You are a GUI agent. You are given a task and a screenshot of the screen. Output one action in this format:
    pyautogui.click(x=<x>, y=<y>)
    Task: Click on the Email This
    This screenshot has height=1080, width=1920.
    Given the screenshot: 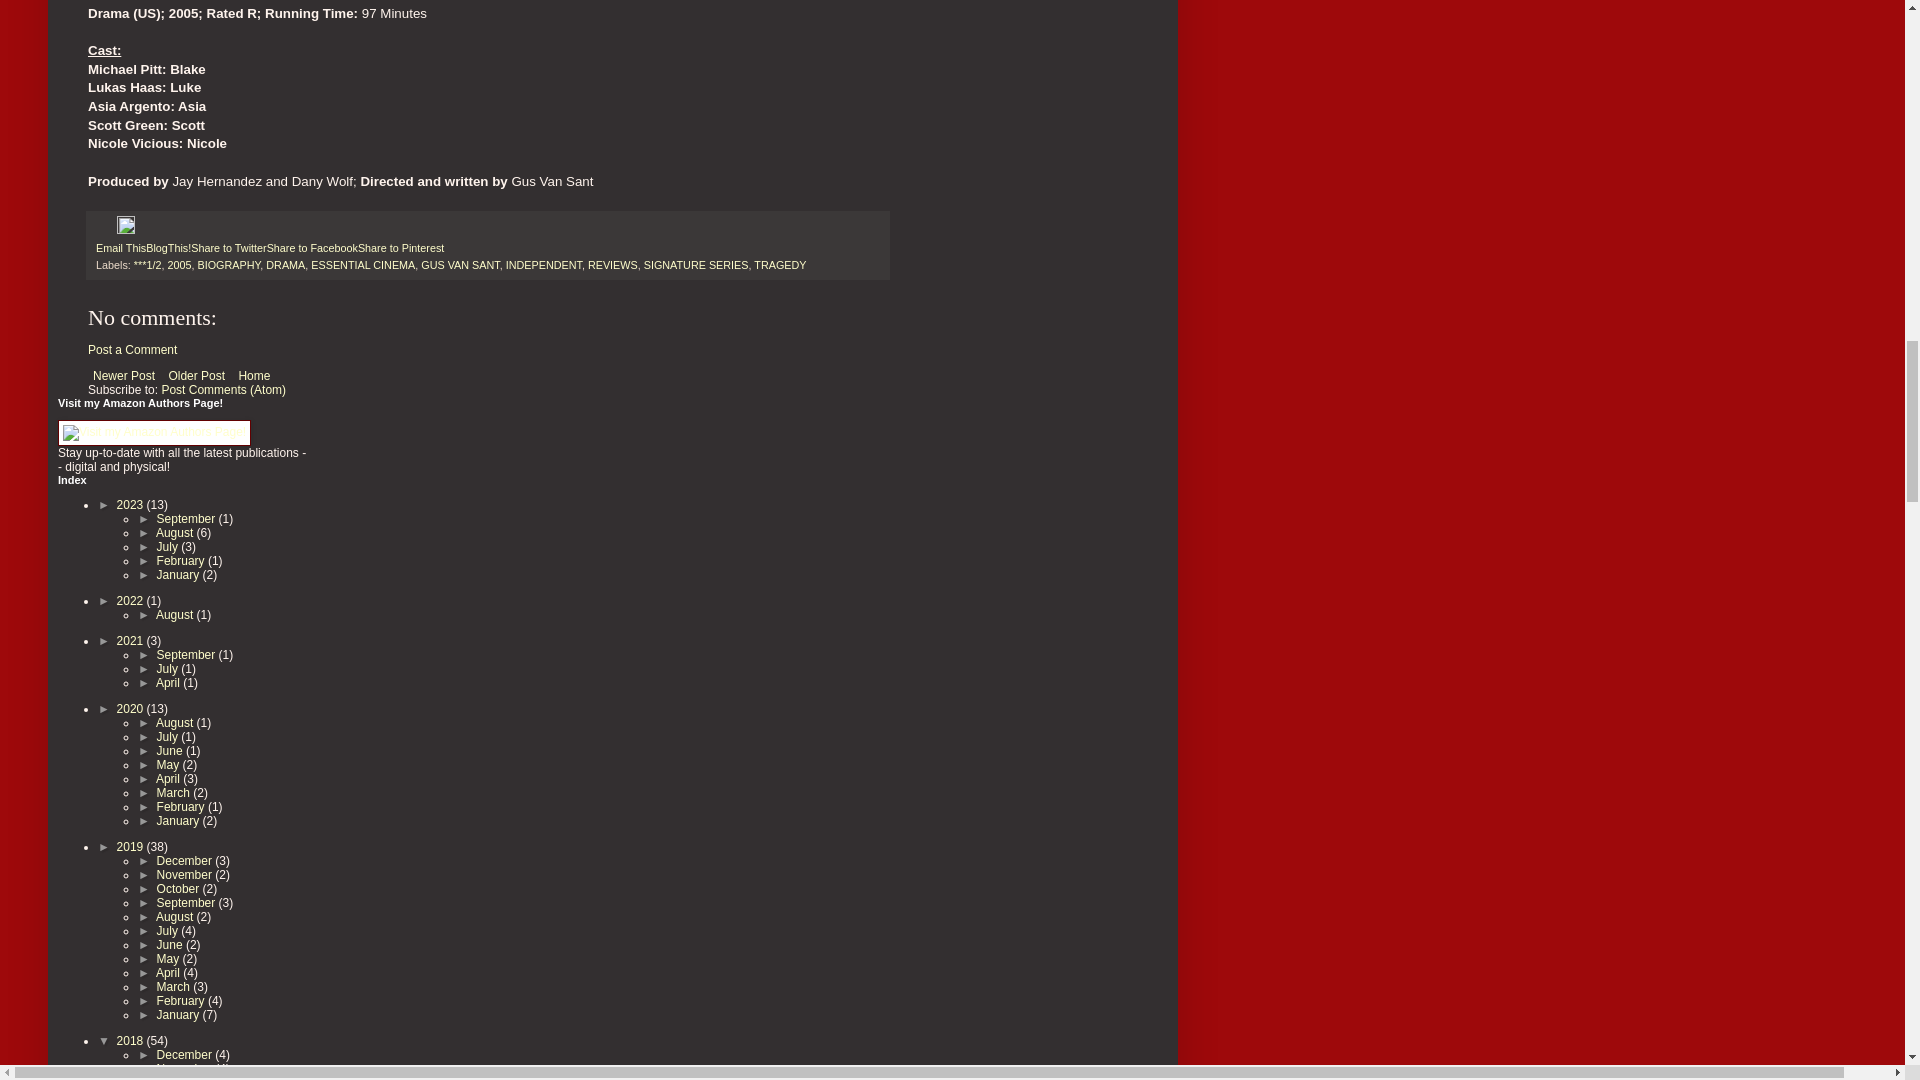 What is the action you would take?
    pyautogui.click(x=120, y=247)
    